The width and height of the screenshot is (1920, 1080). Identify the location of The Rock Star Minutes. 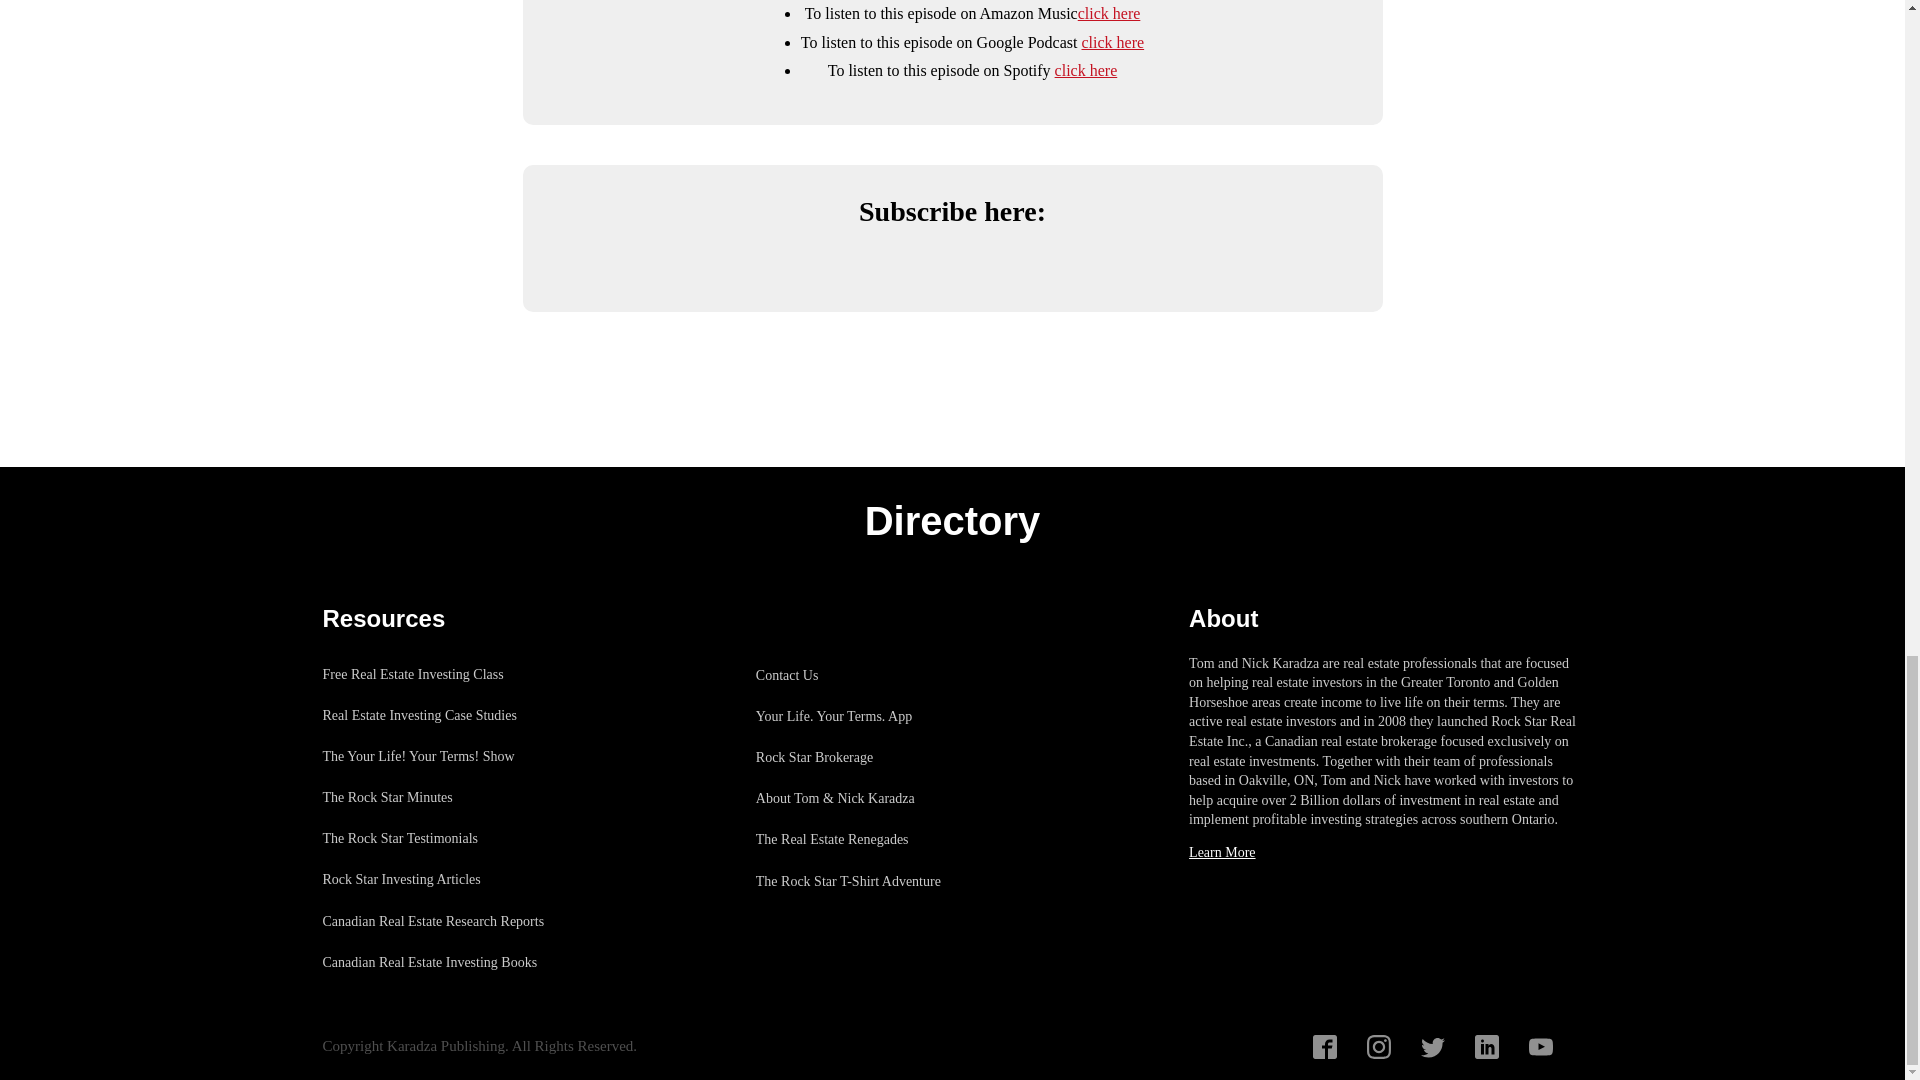
(443, 796).